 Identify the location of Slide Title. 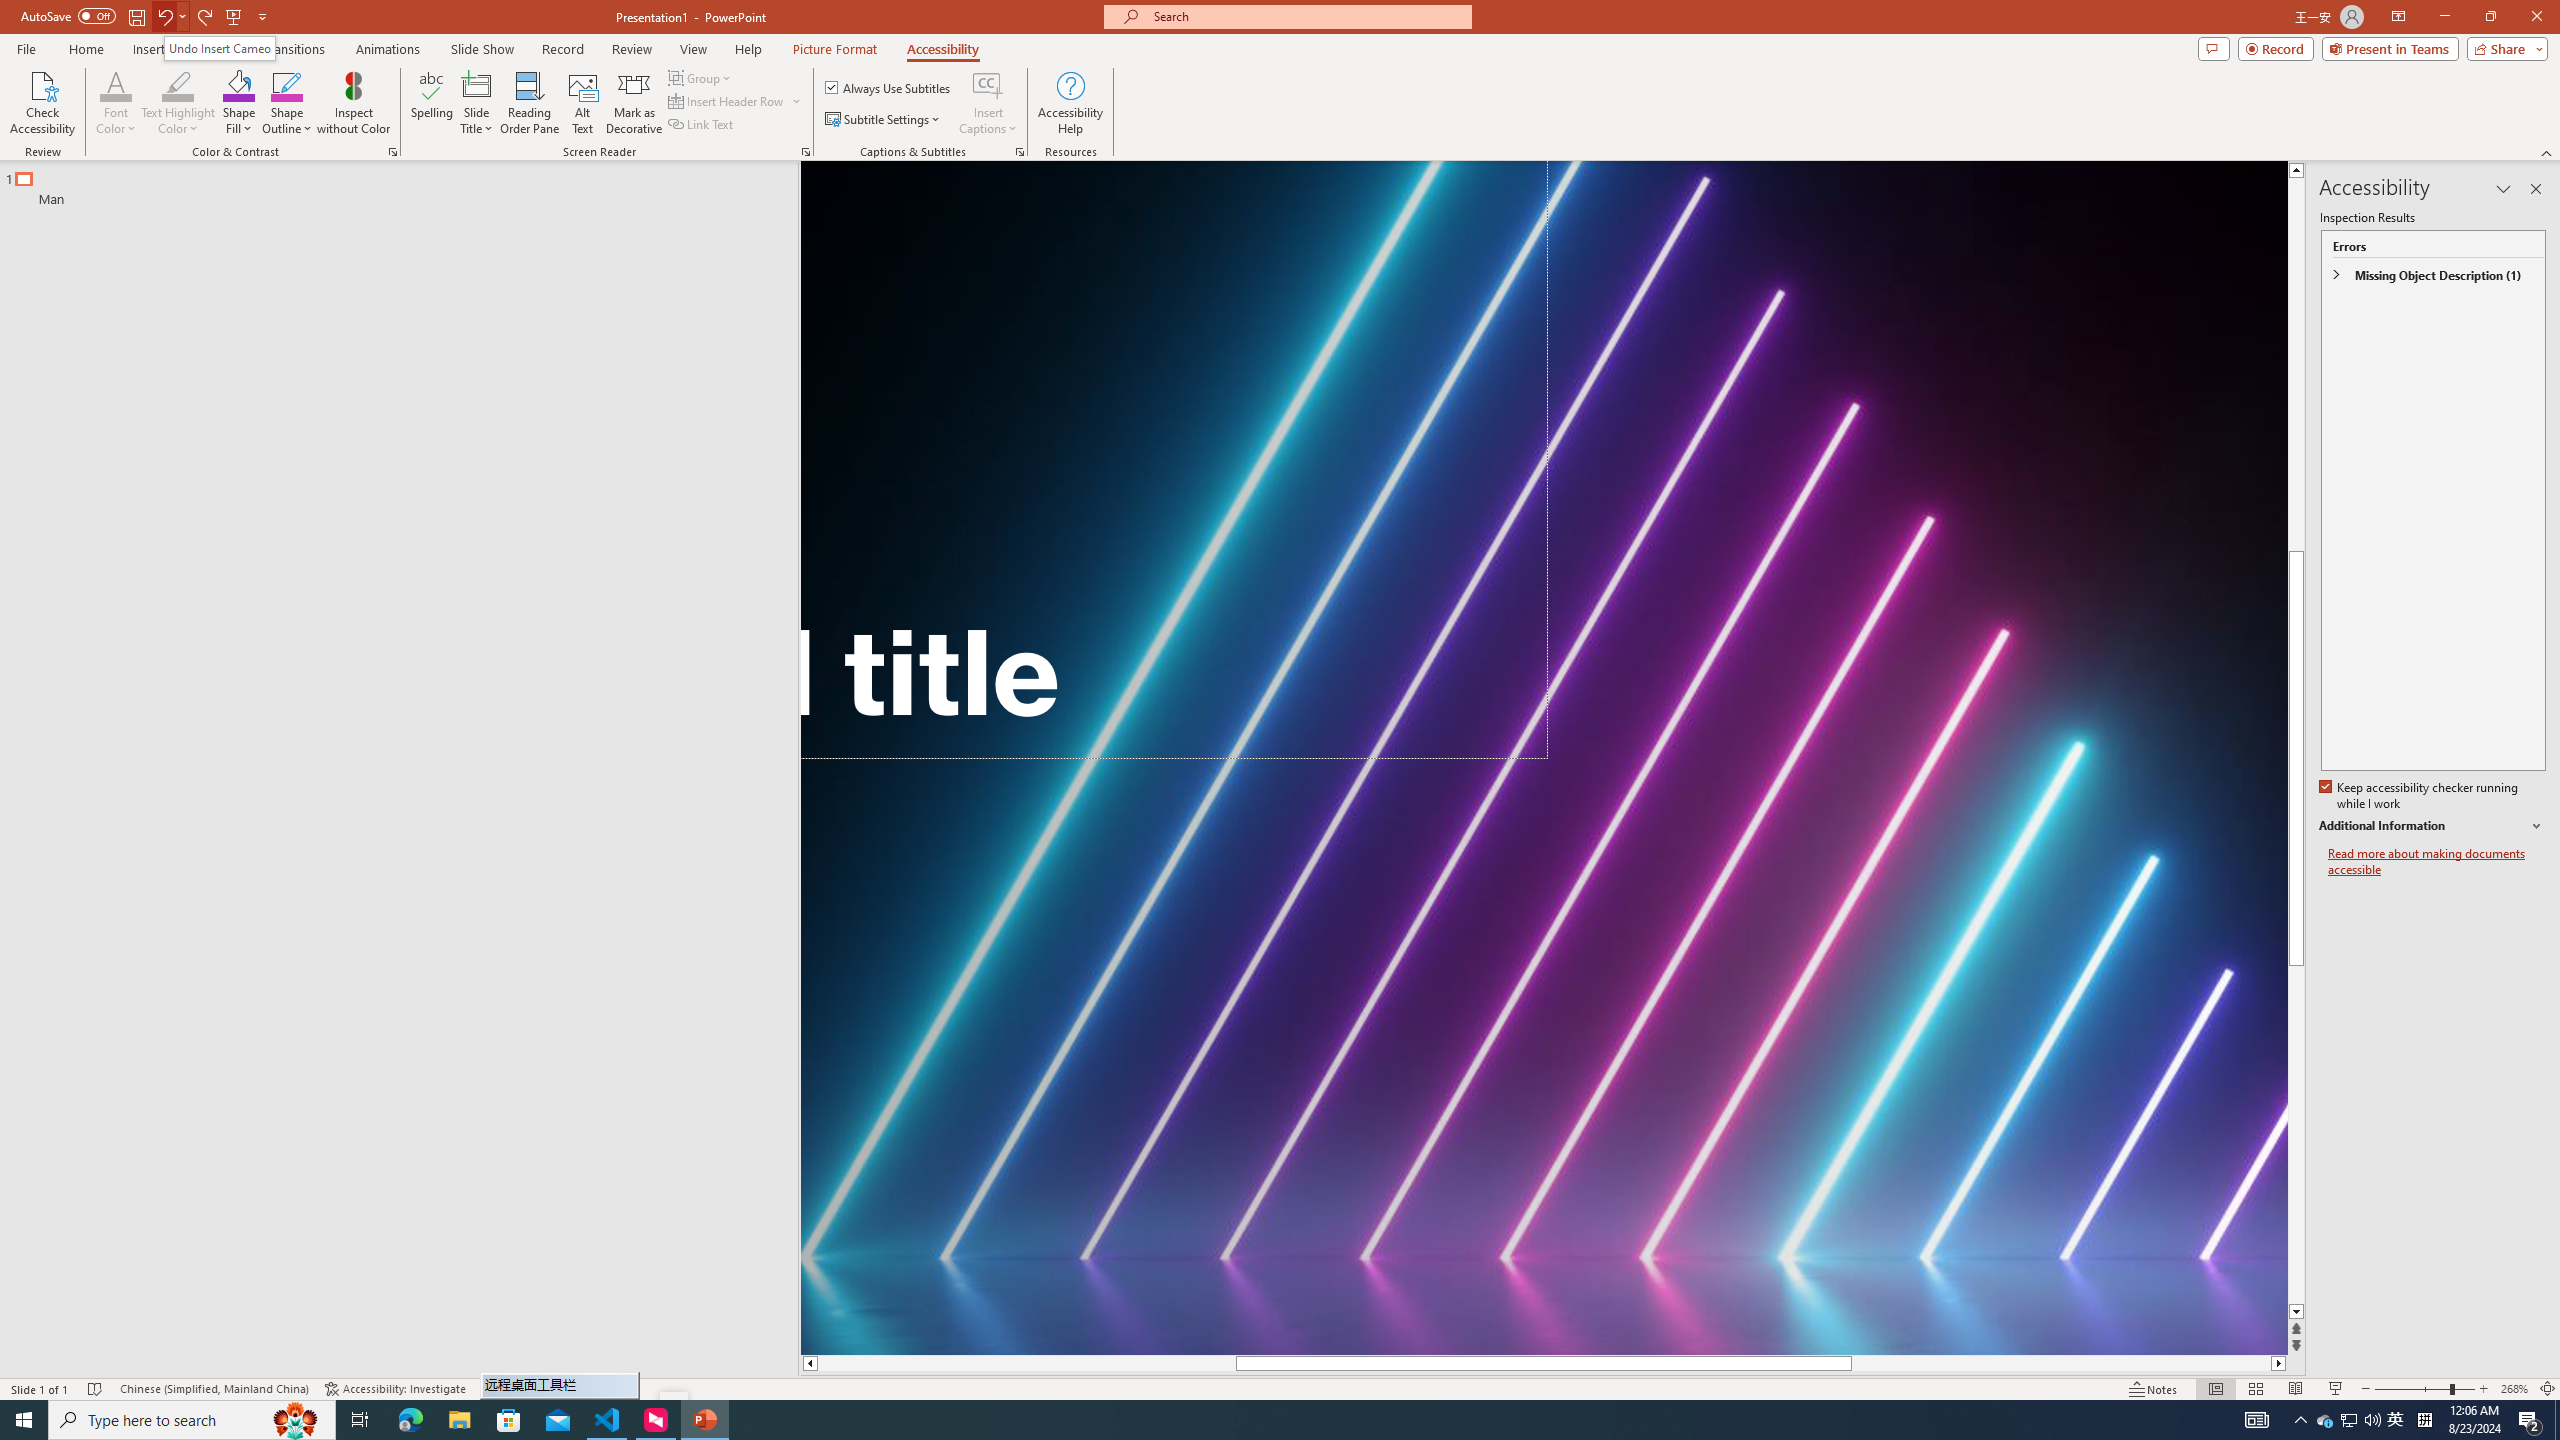
(477, 85).